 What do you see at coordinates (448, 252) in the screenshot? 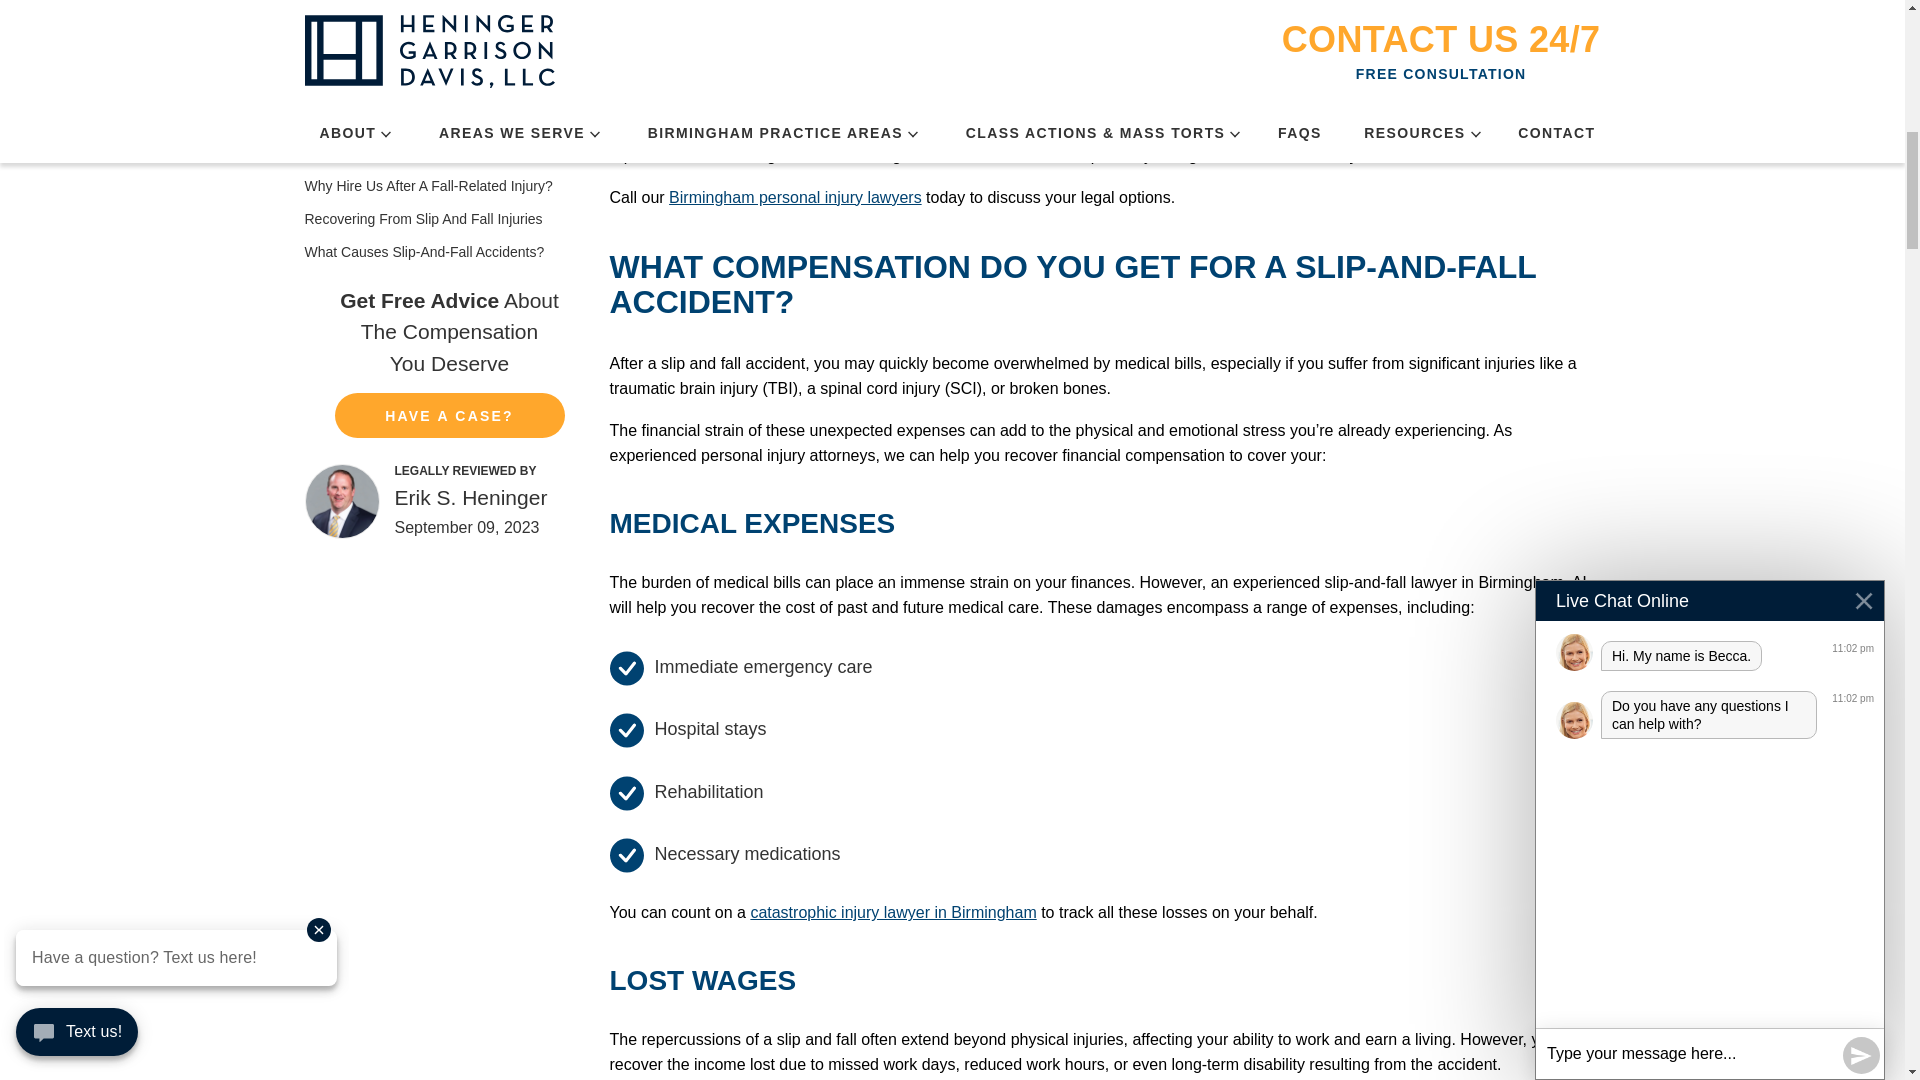
I see `What Causes Slip-And-Fall Accidents?` at bounding box center [448, 252].